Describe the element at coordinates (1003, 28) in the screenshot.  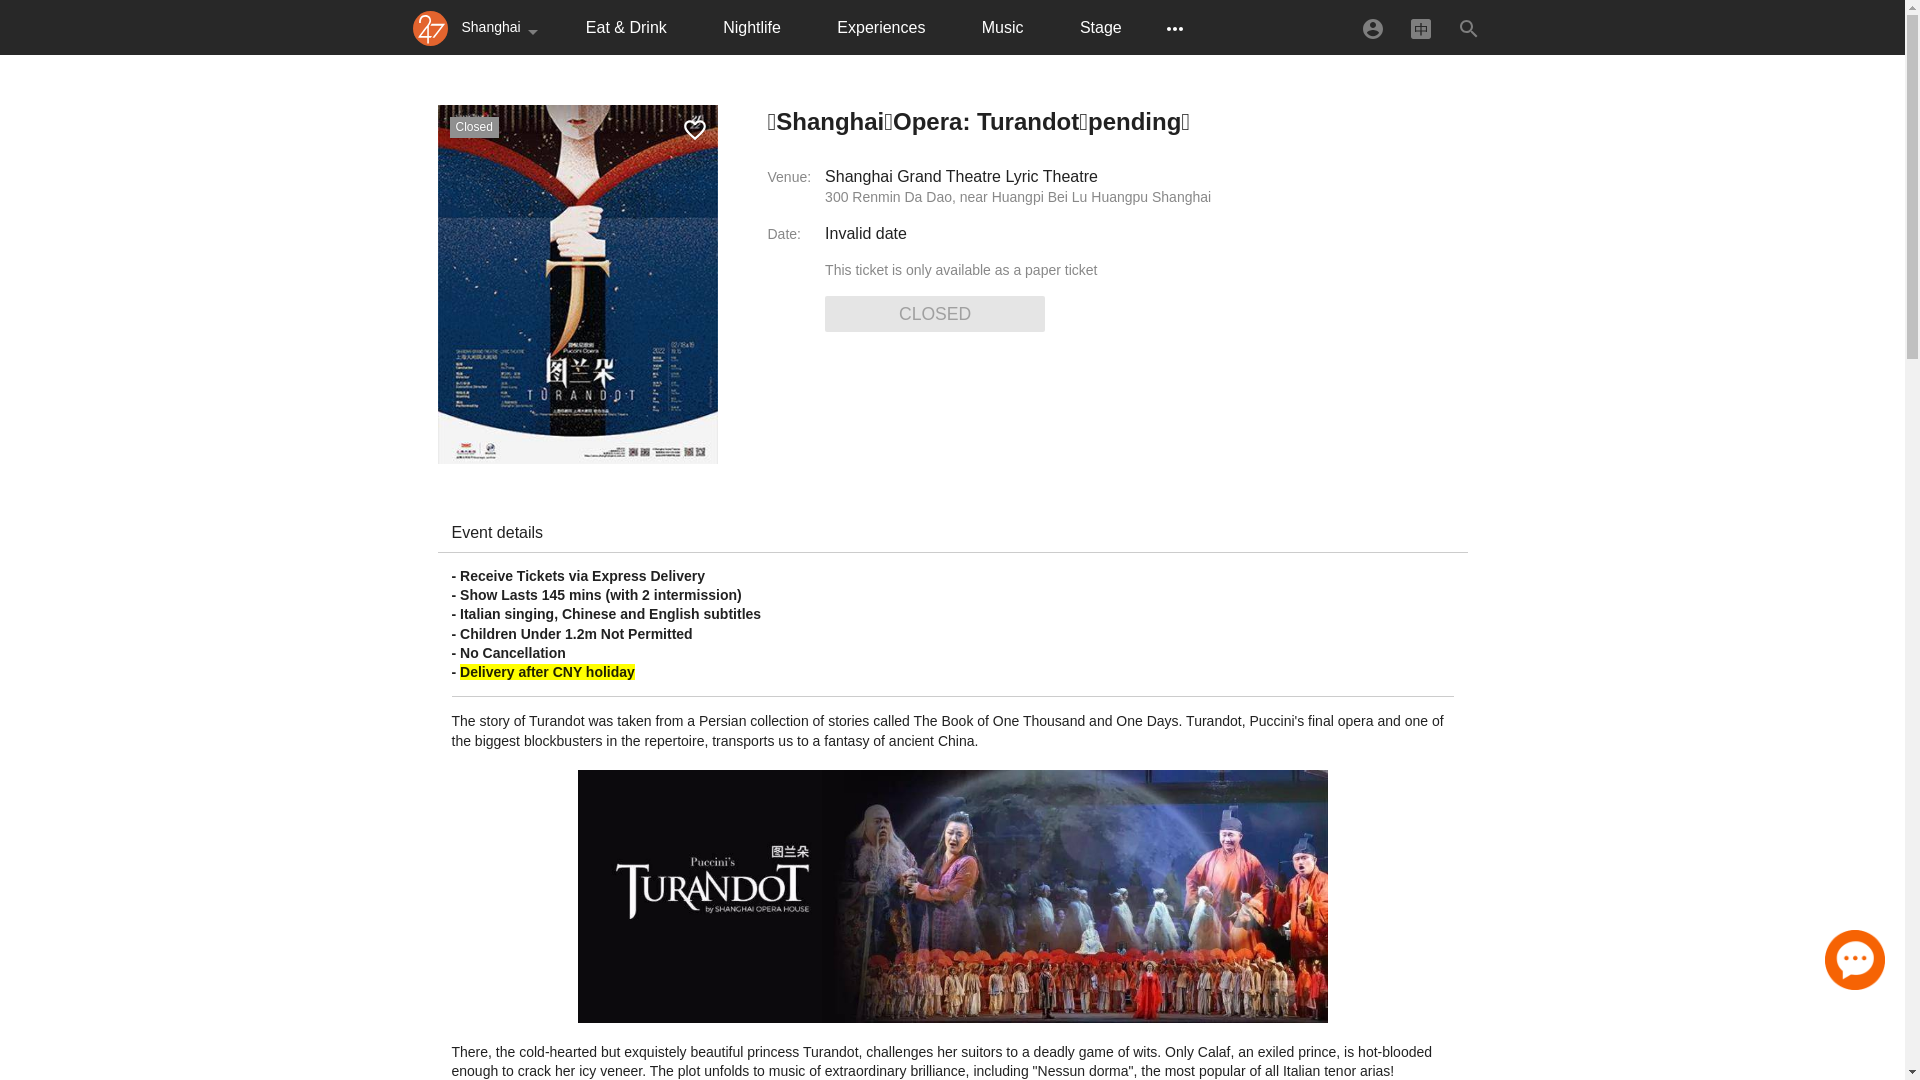
I see `Music` at that location.